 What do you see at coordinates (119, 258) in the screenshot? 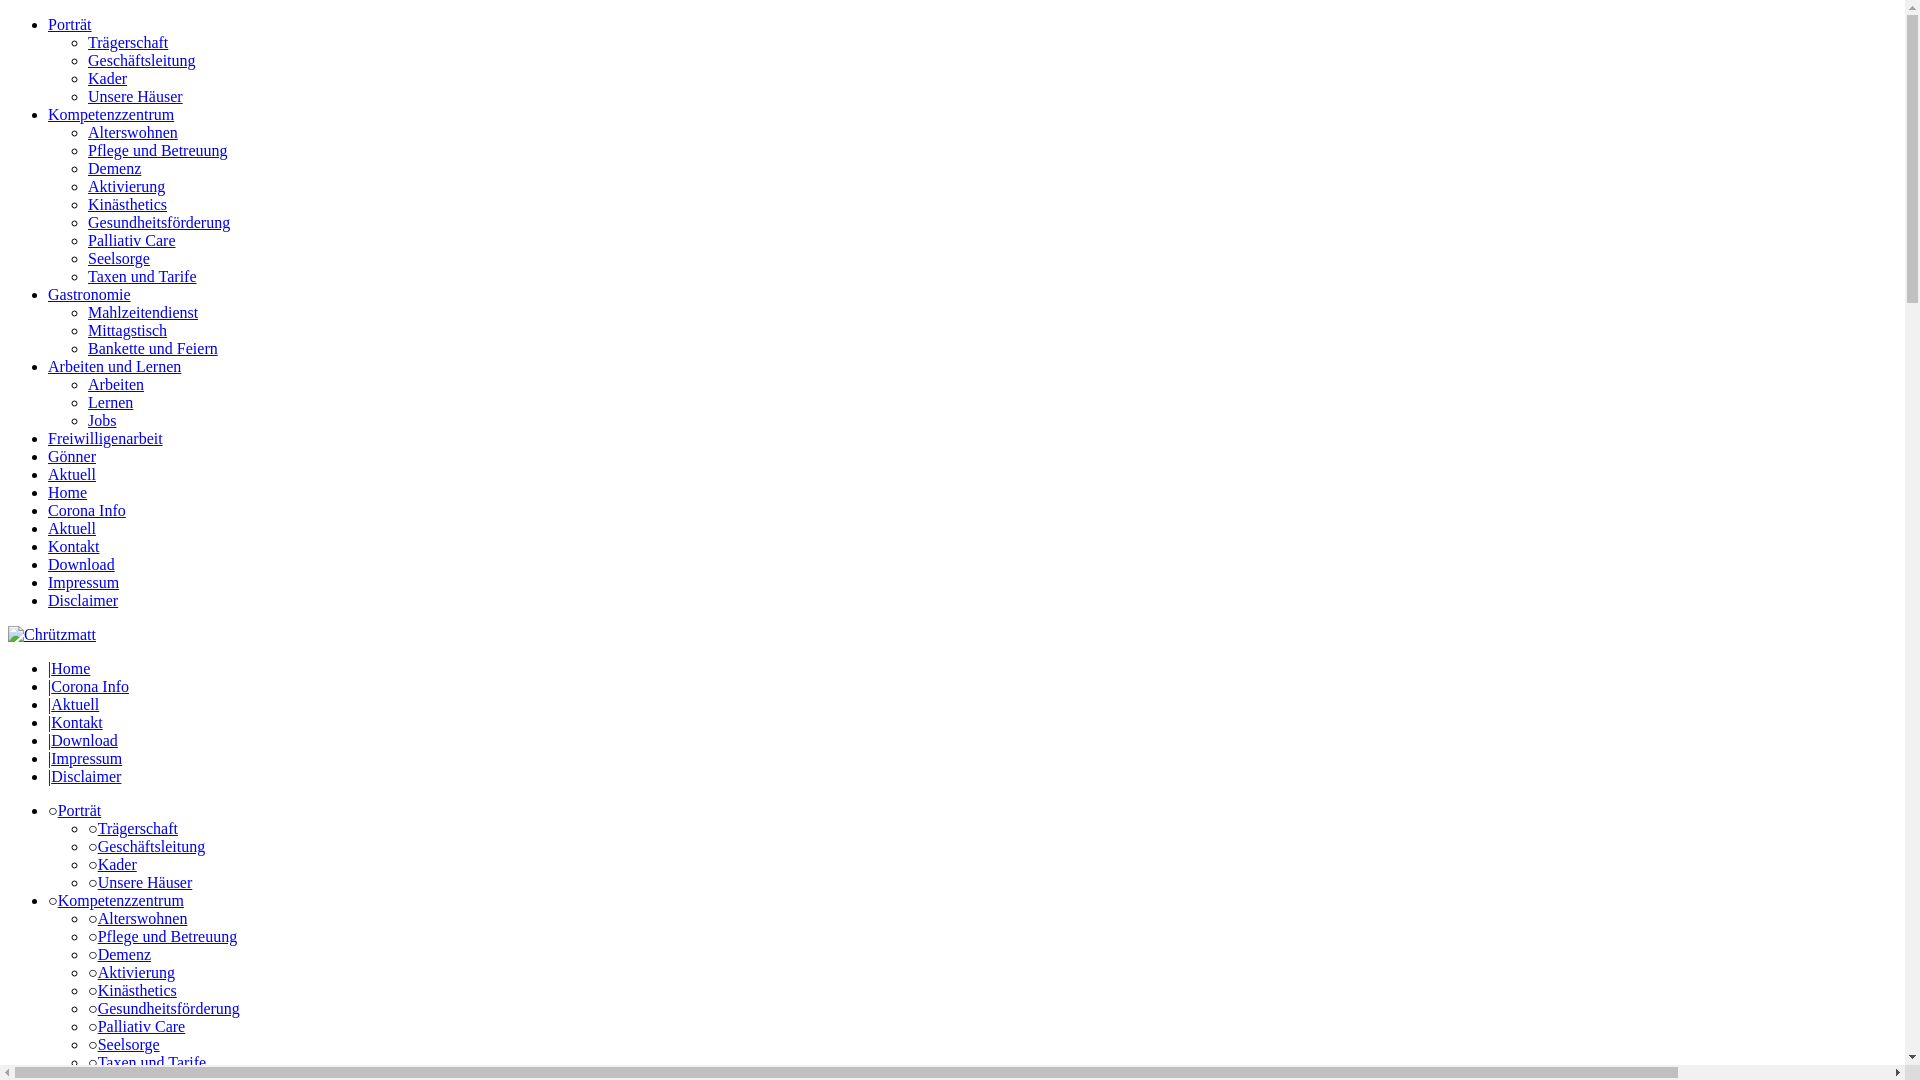
I see `Seelsorge` at bounding box center [119, 258].